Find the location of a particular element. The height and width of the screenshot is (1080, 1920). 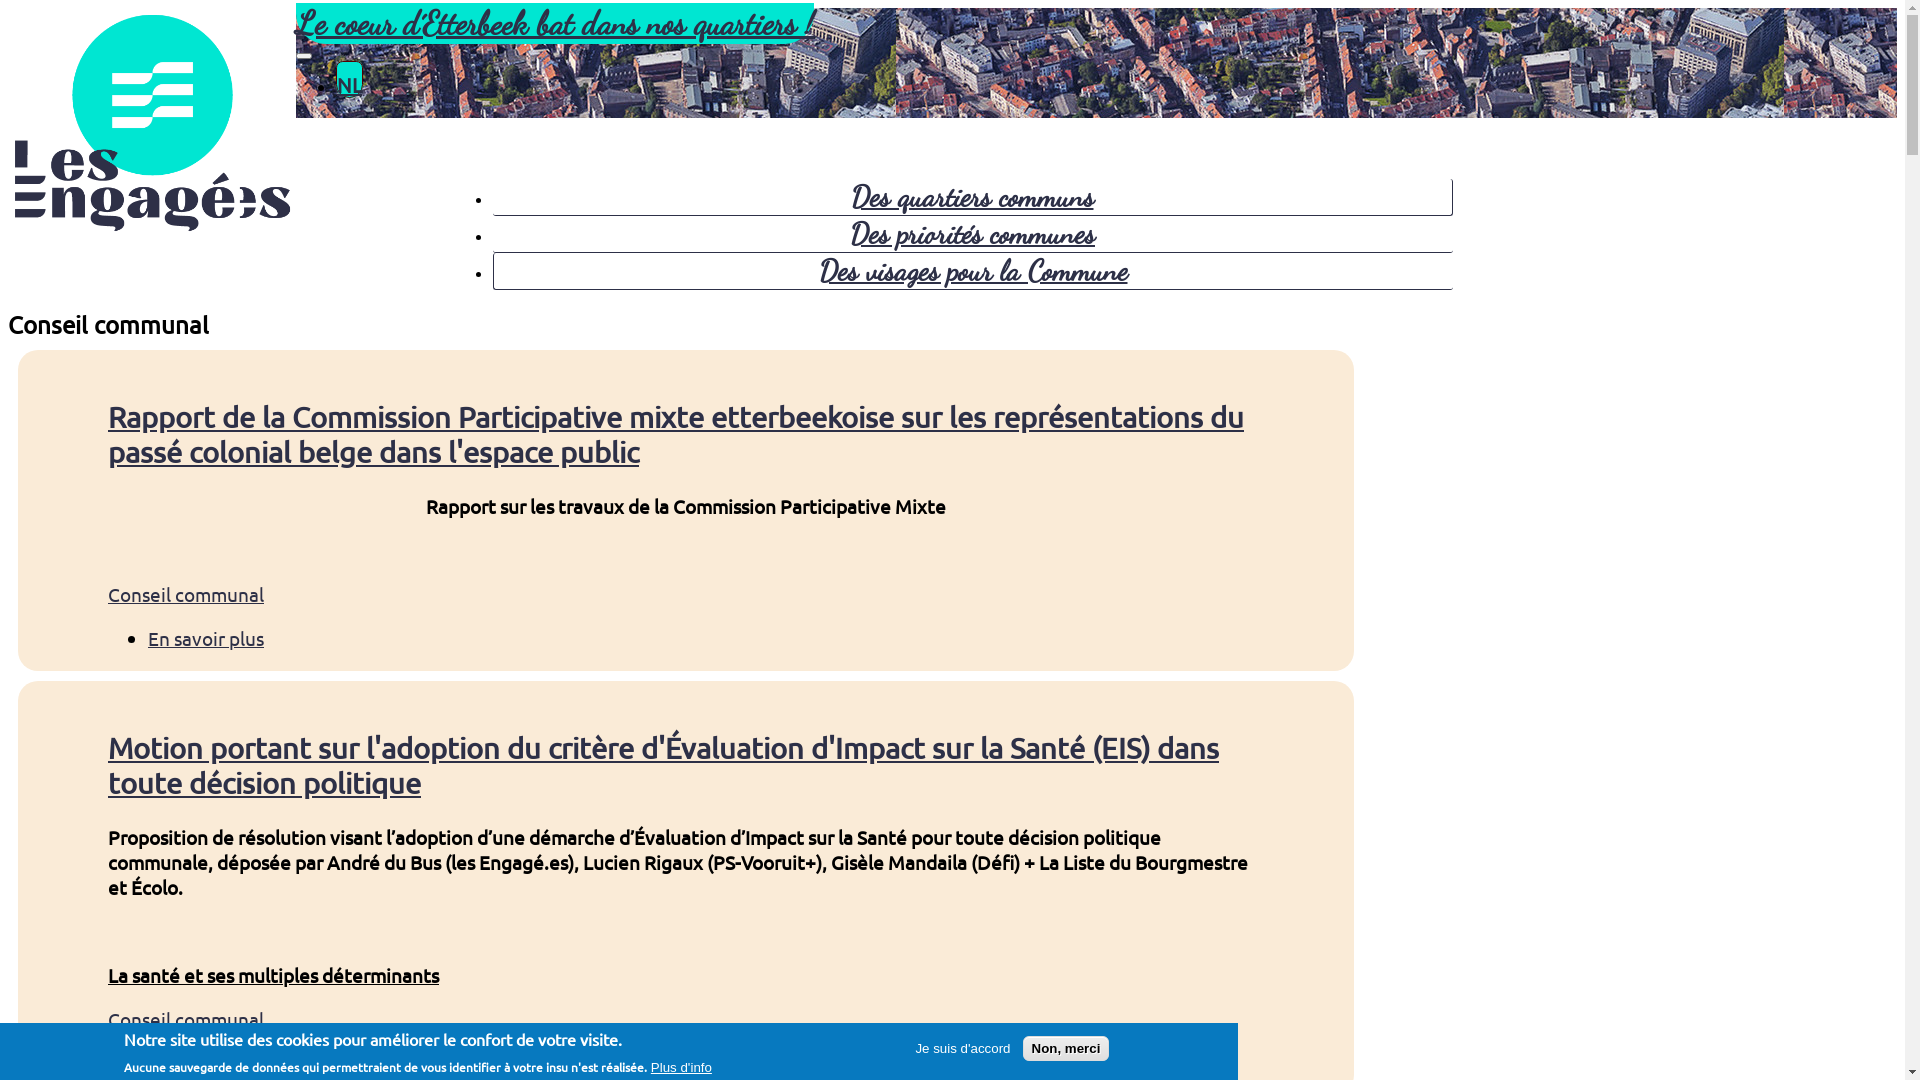

Des visages pour la Commune is located at coordinates (972, 271).